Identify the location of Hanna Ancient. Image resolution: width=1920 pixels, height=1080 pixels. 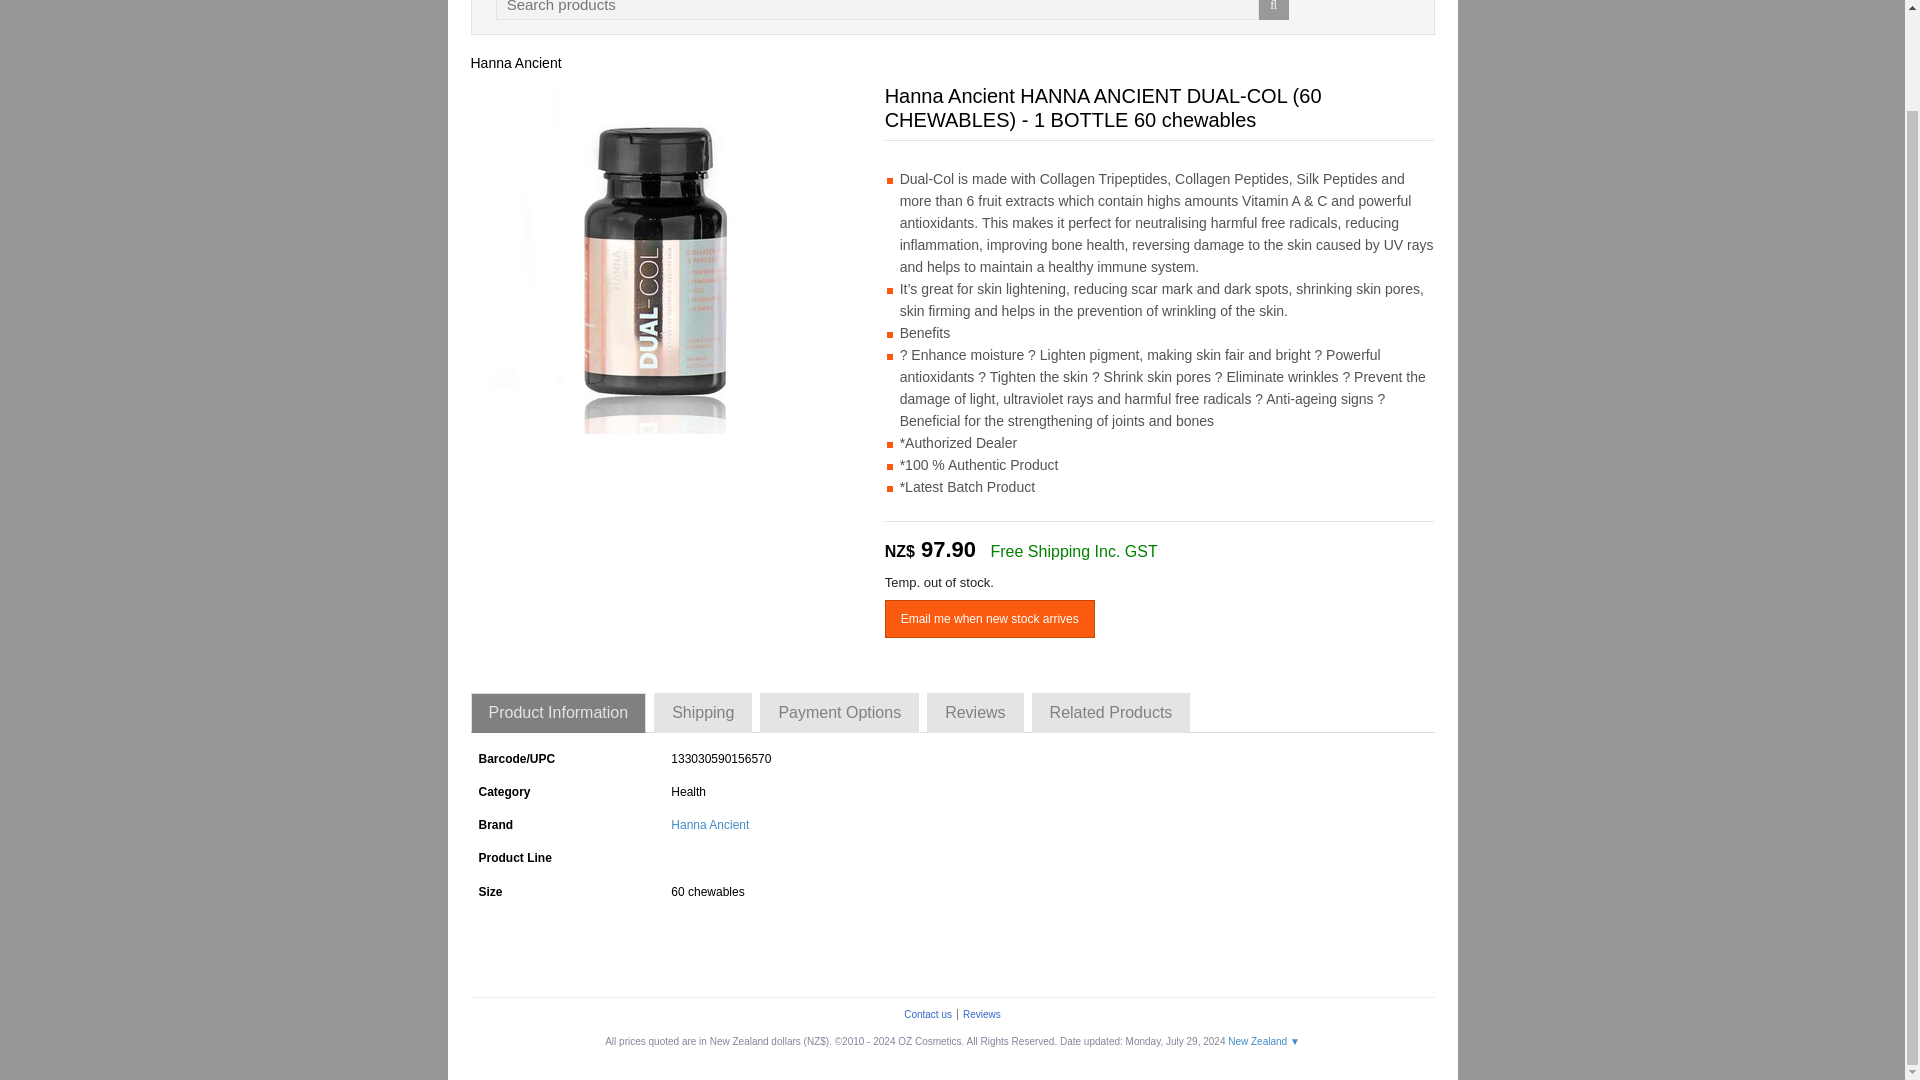
(709, 824).